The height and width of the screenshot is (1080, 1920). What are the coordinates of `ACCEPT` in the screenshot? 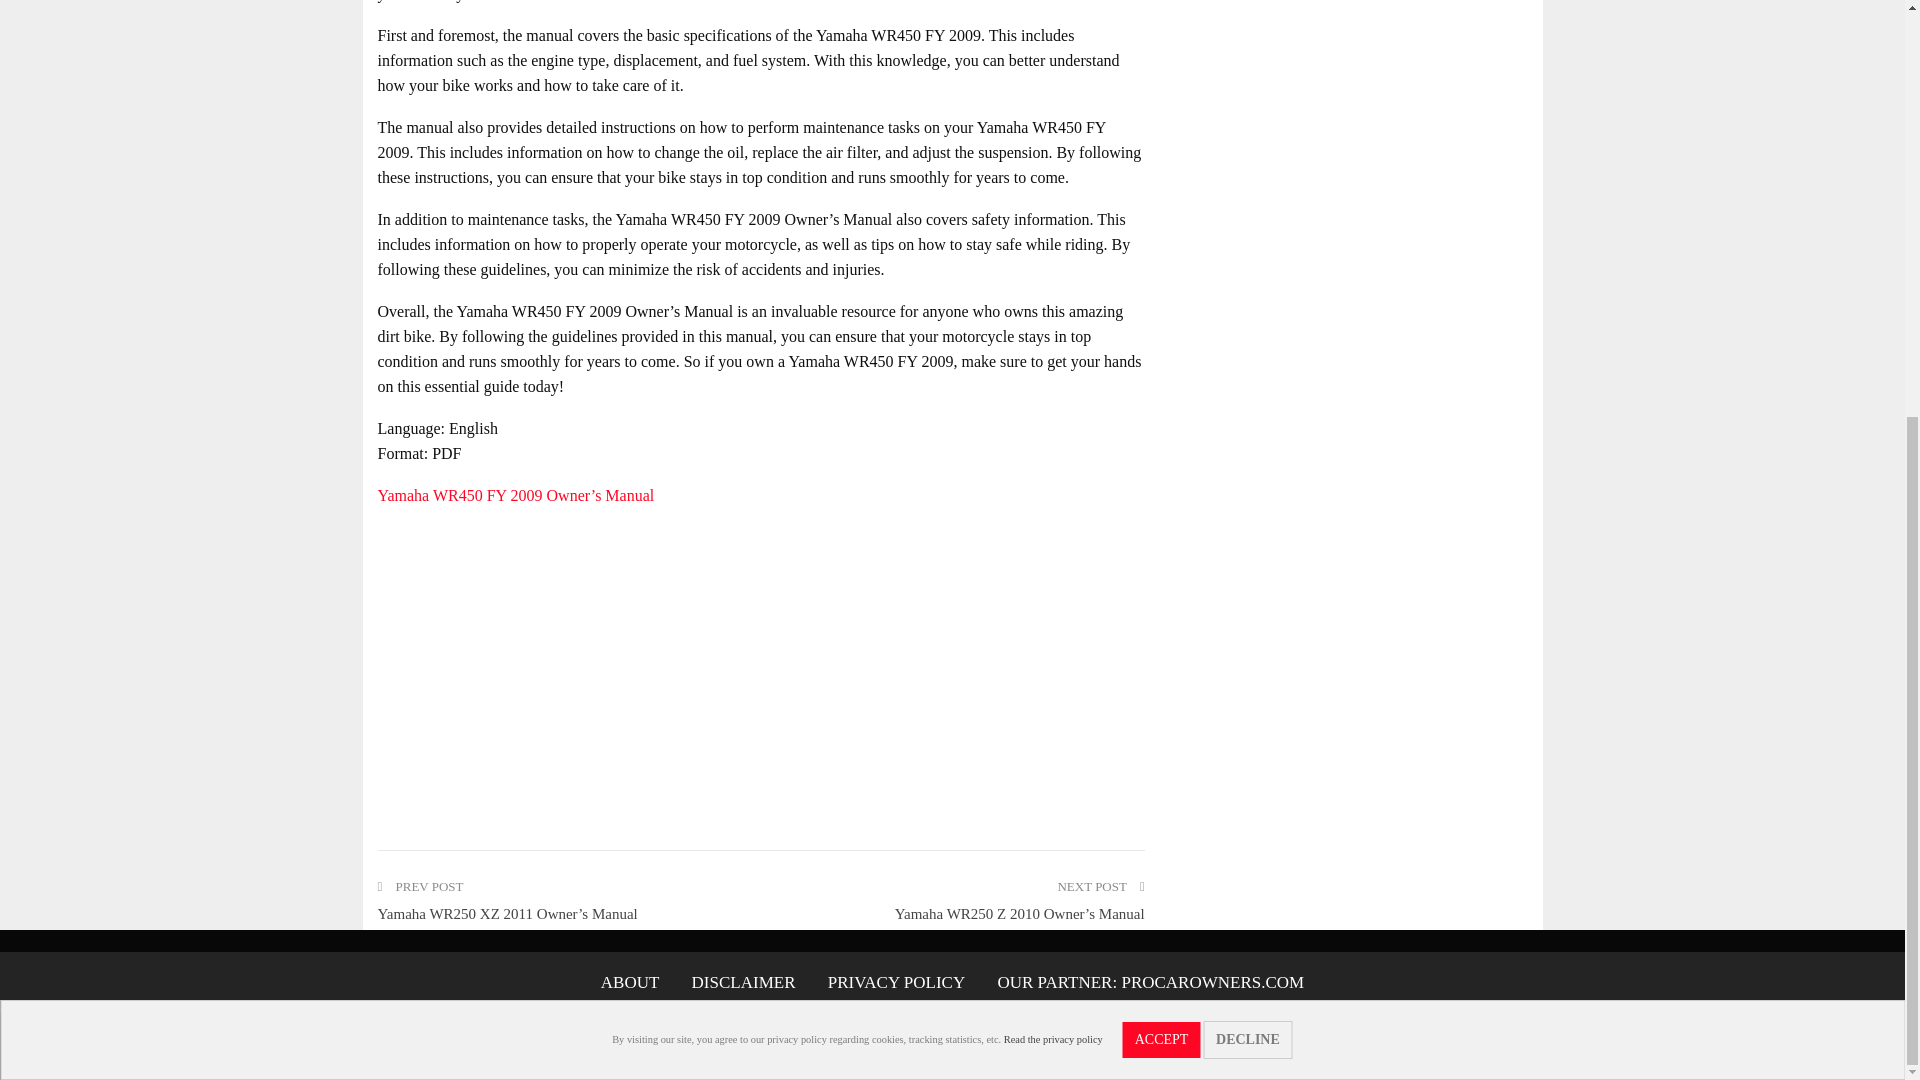 It's located at (1162, 370).